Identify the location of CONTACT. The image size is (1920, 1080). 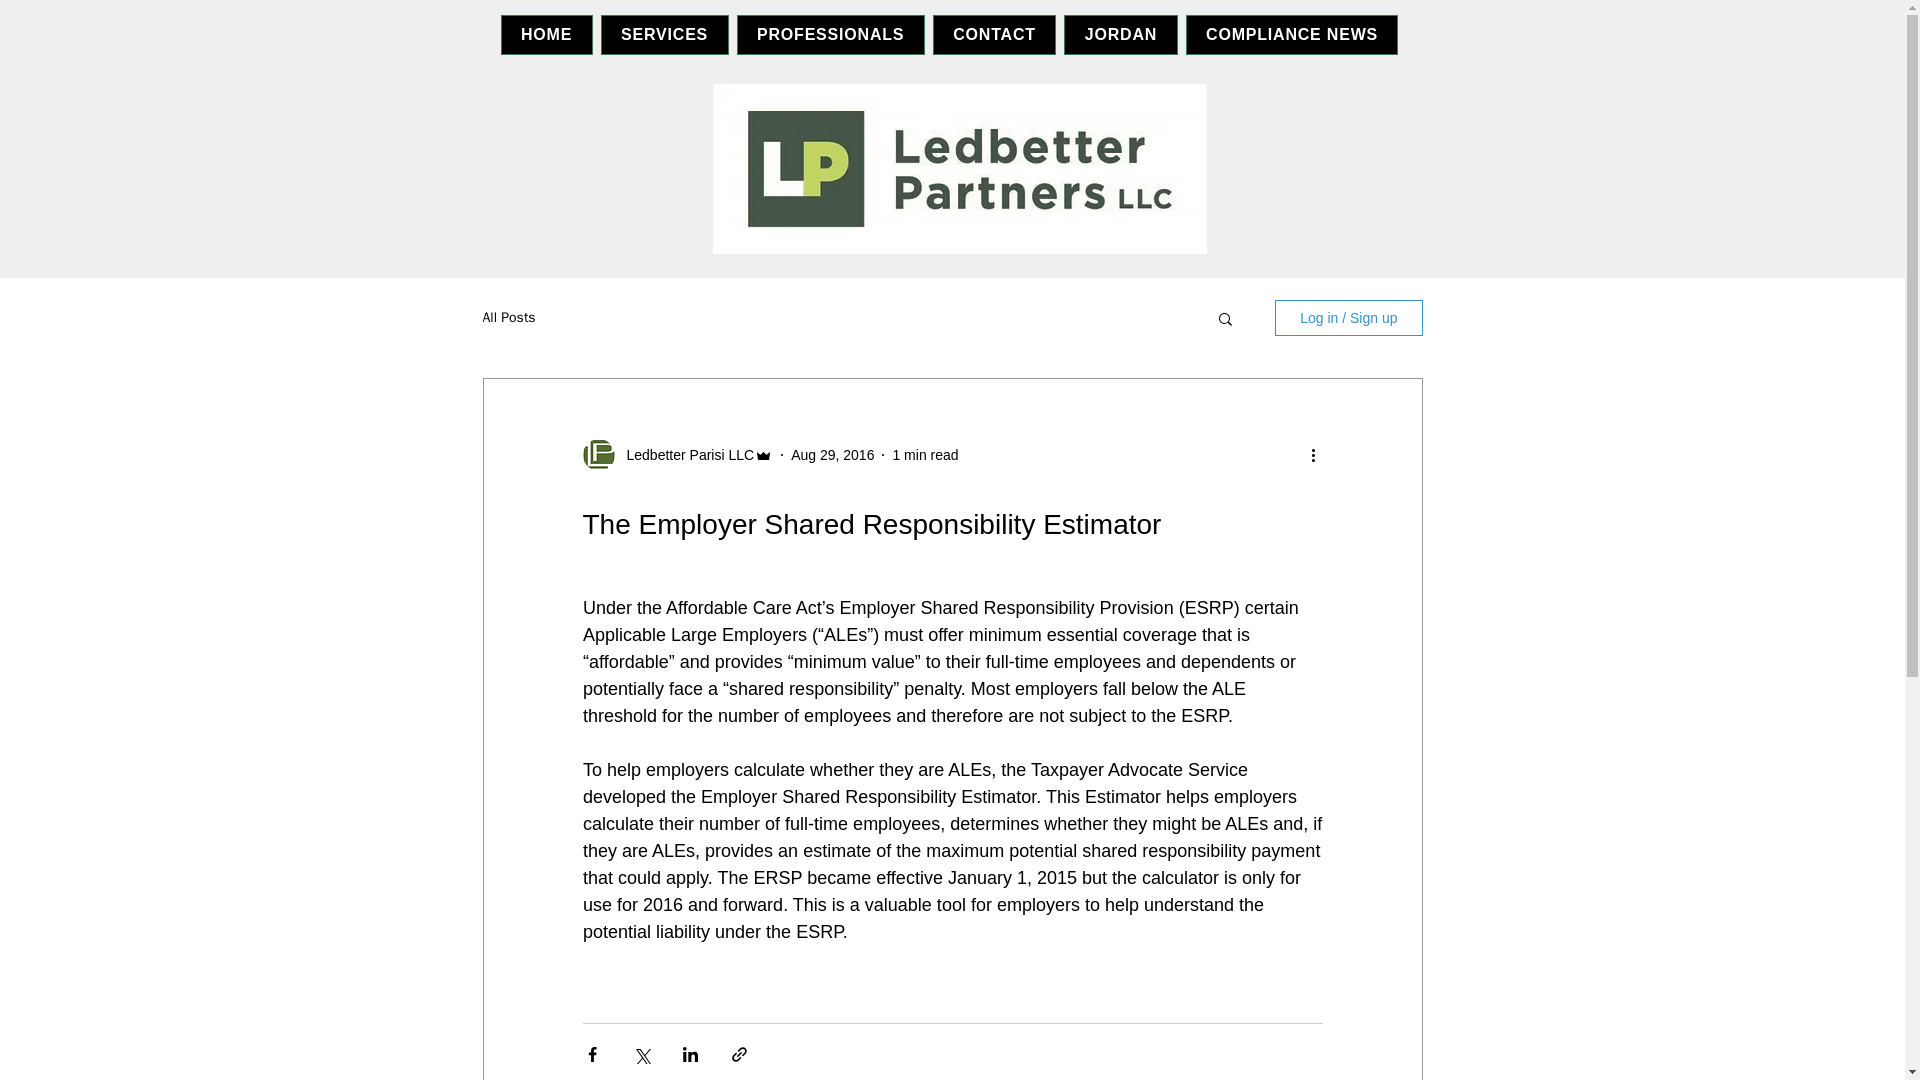
(995, 35).